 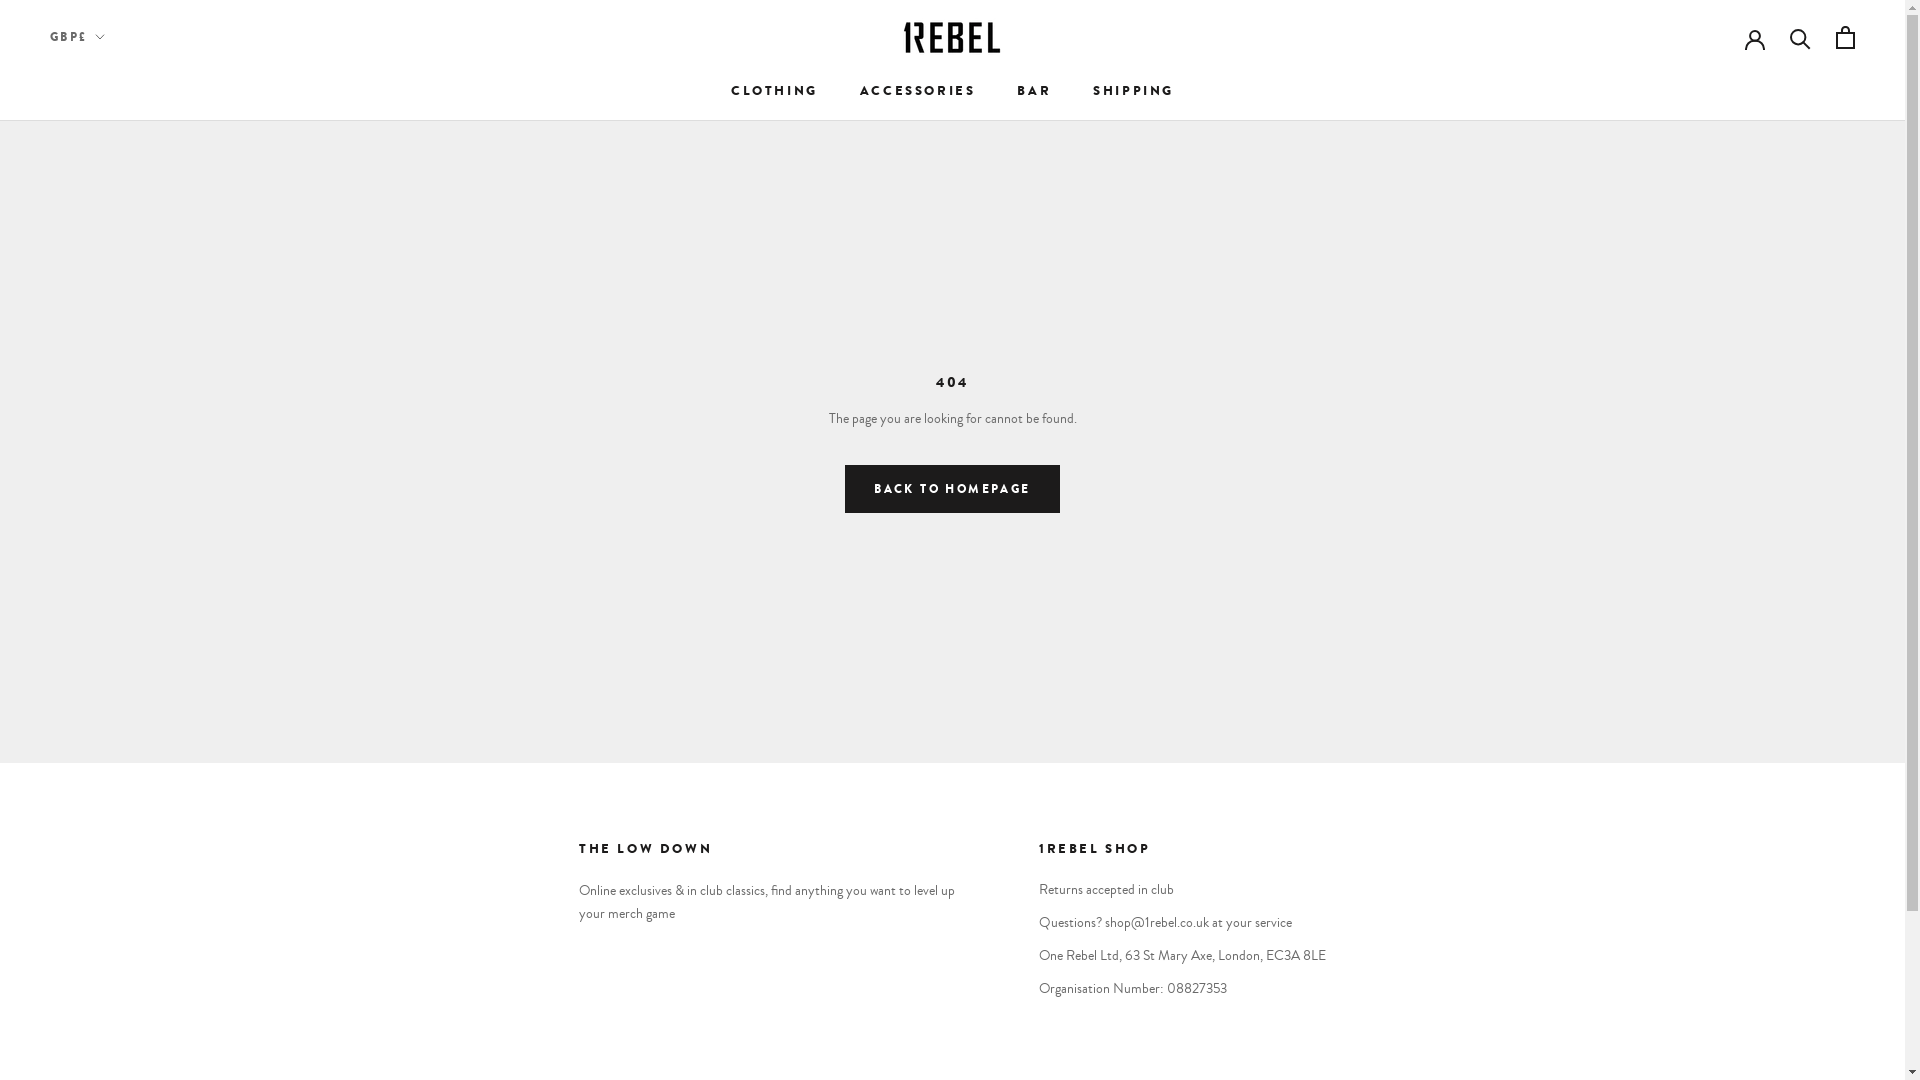 What do you see at coordinates (119, 619) in the screenshot?
I see `CAD` at bounding box center [119, 619].